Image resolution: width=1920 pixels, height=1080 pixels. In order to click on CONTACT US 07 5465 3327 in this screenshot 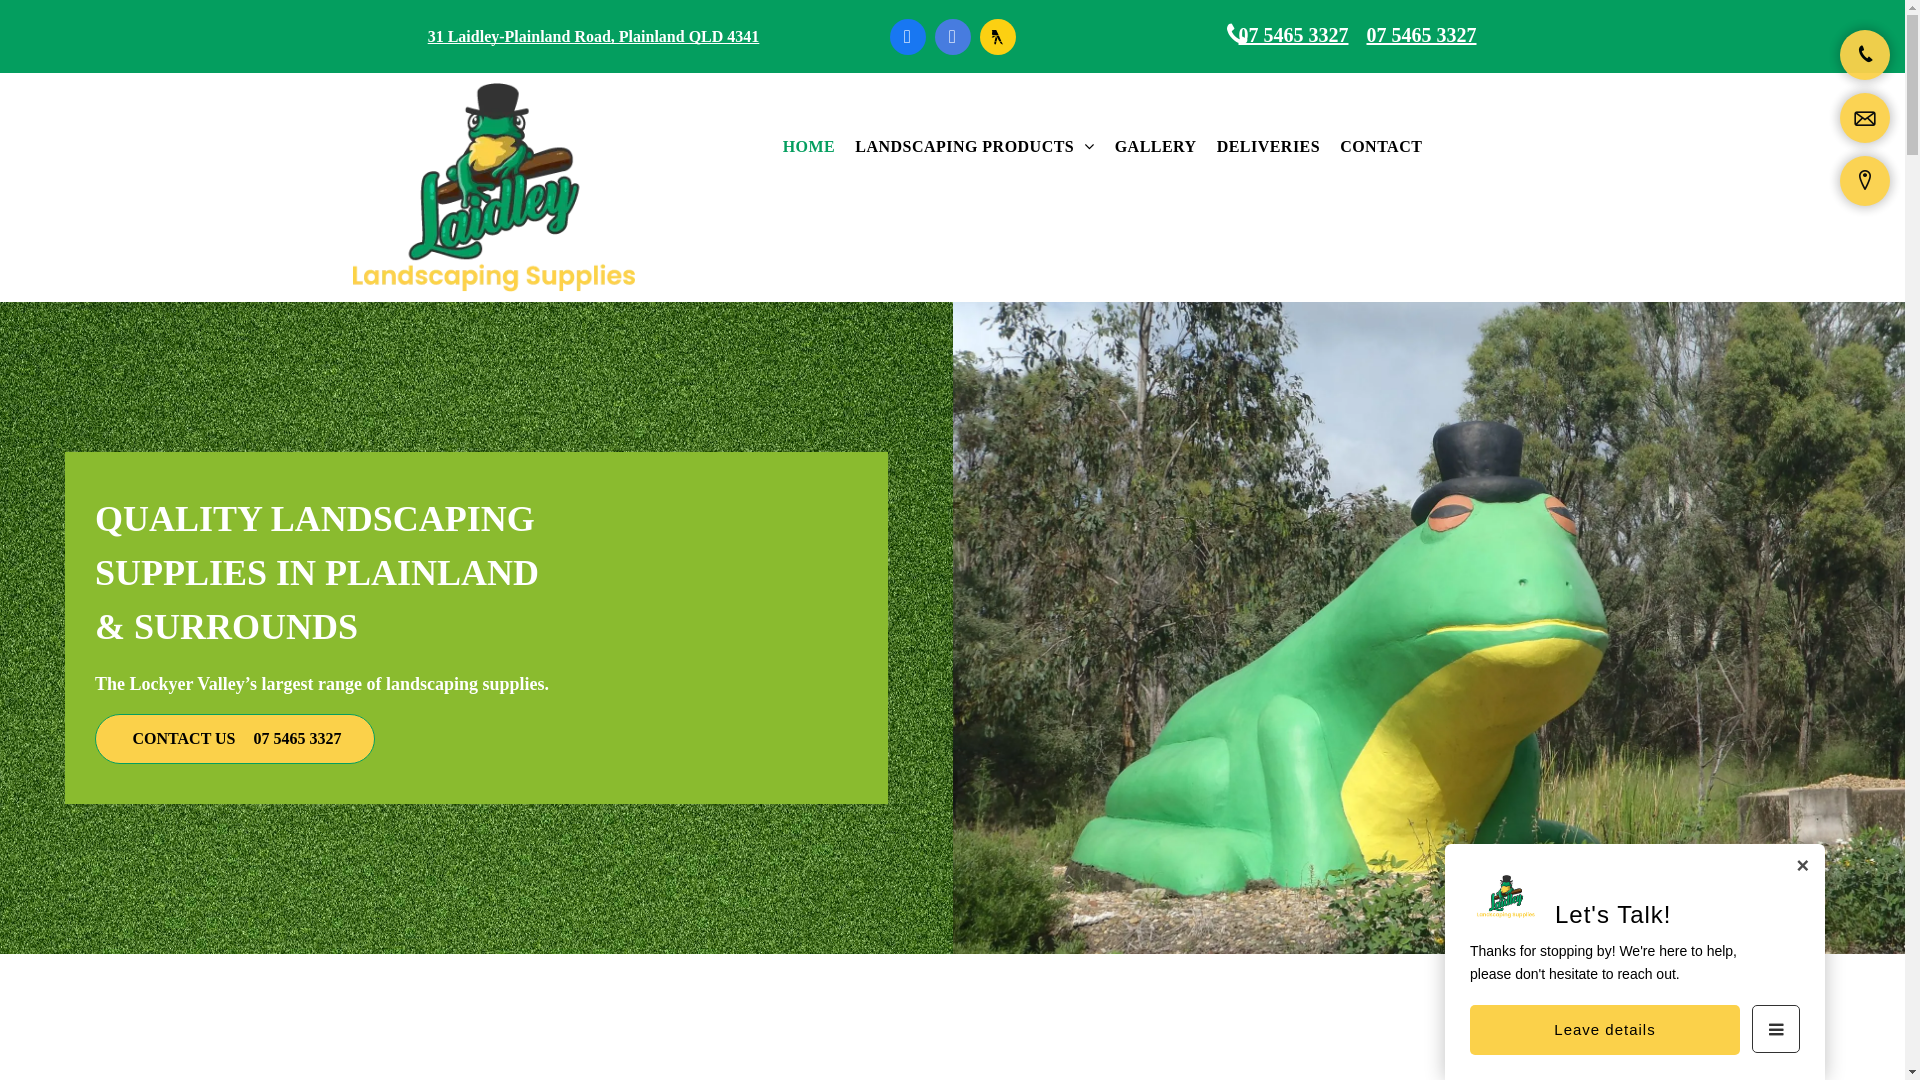, I will do `click(235, 739)`.